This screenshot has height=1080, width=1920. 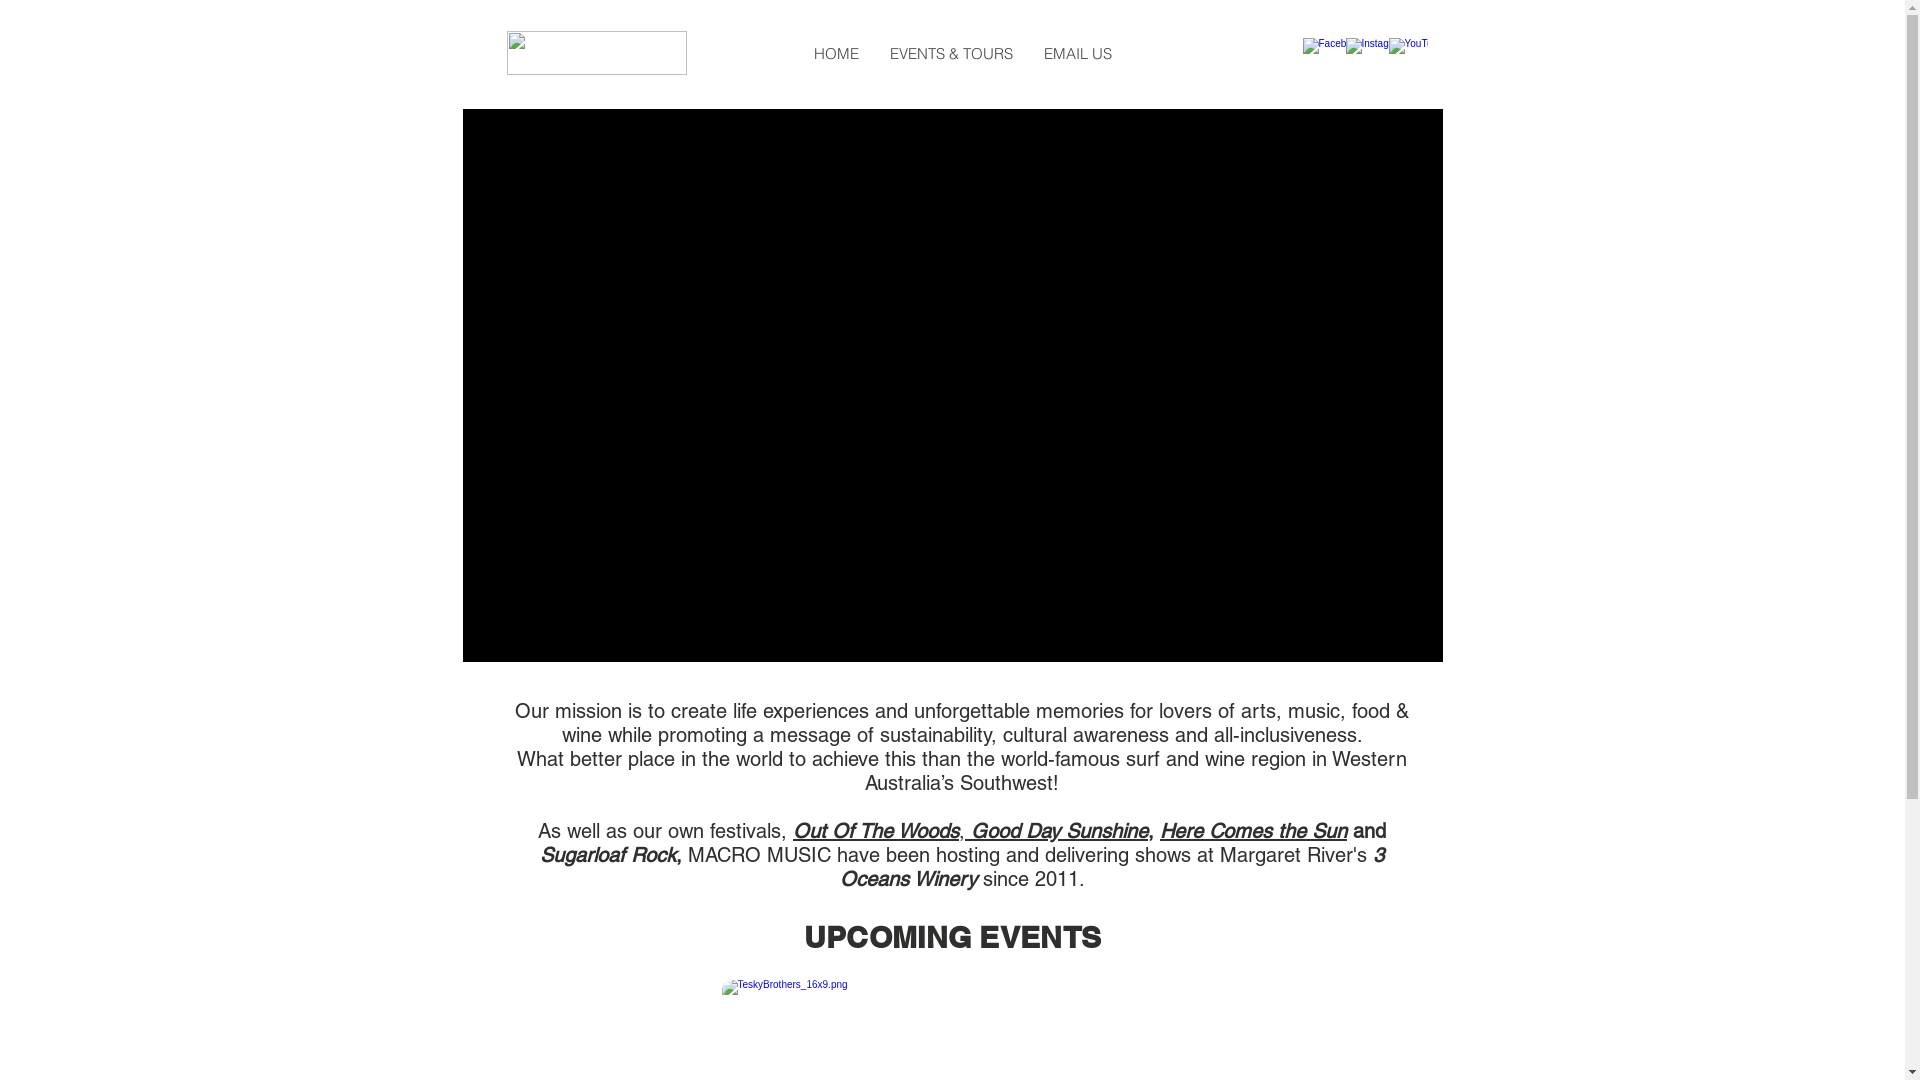 I want to click on EVENTS & TOURS, so click(x=951, y=54).